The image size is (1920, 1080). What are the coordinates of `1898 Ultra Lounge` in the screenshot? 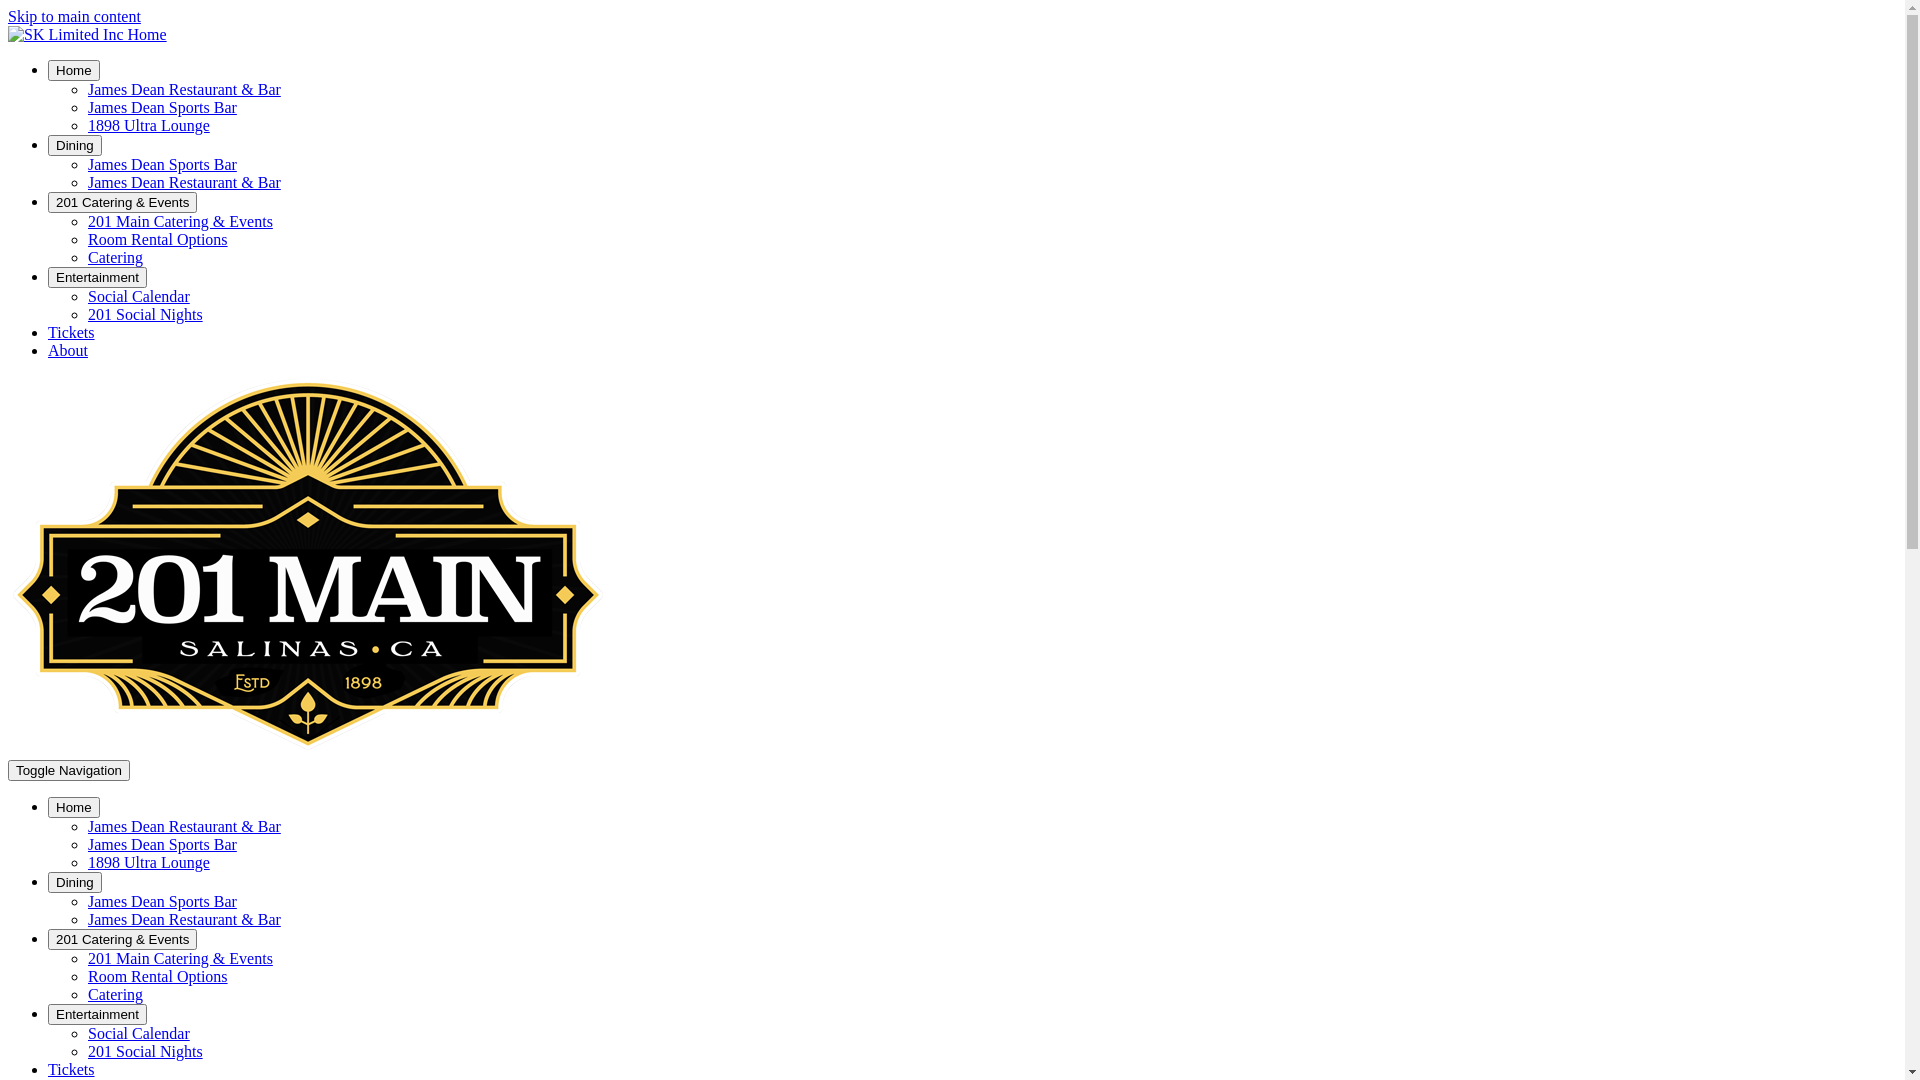 It's located at (149, 862).